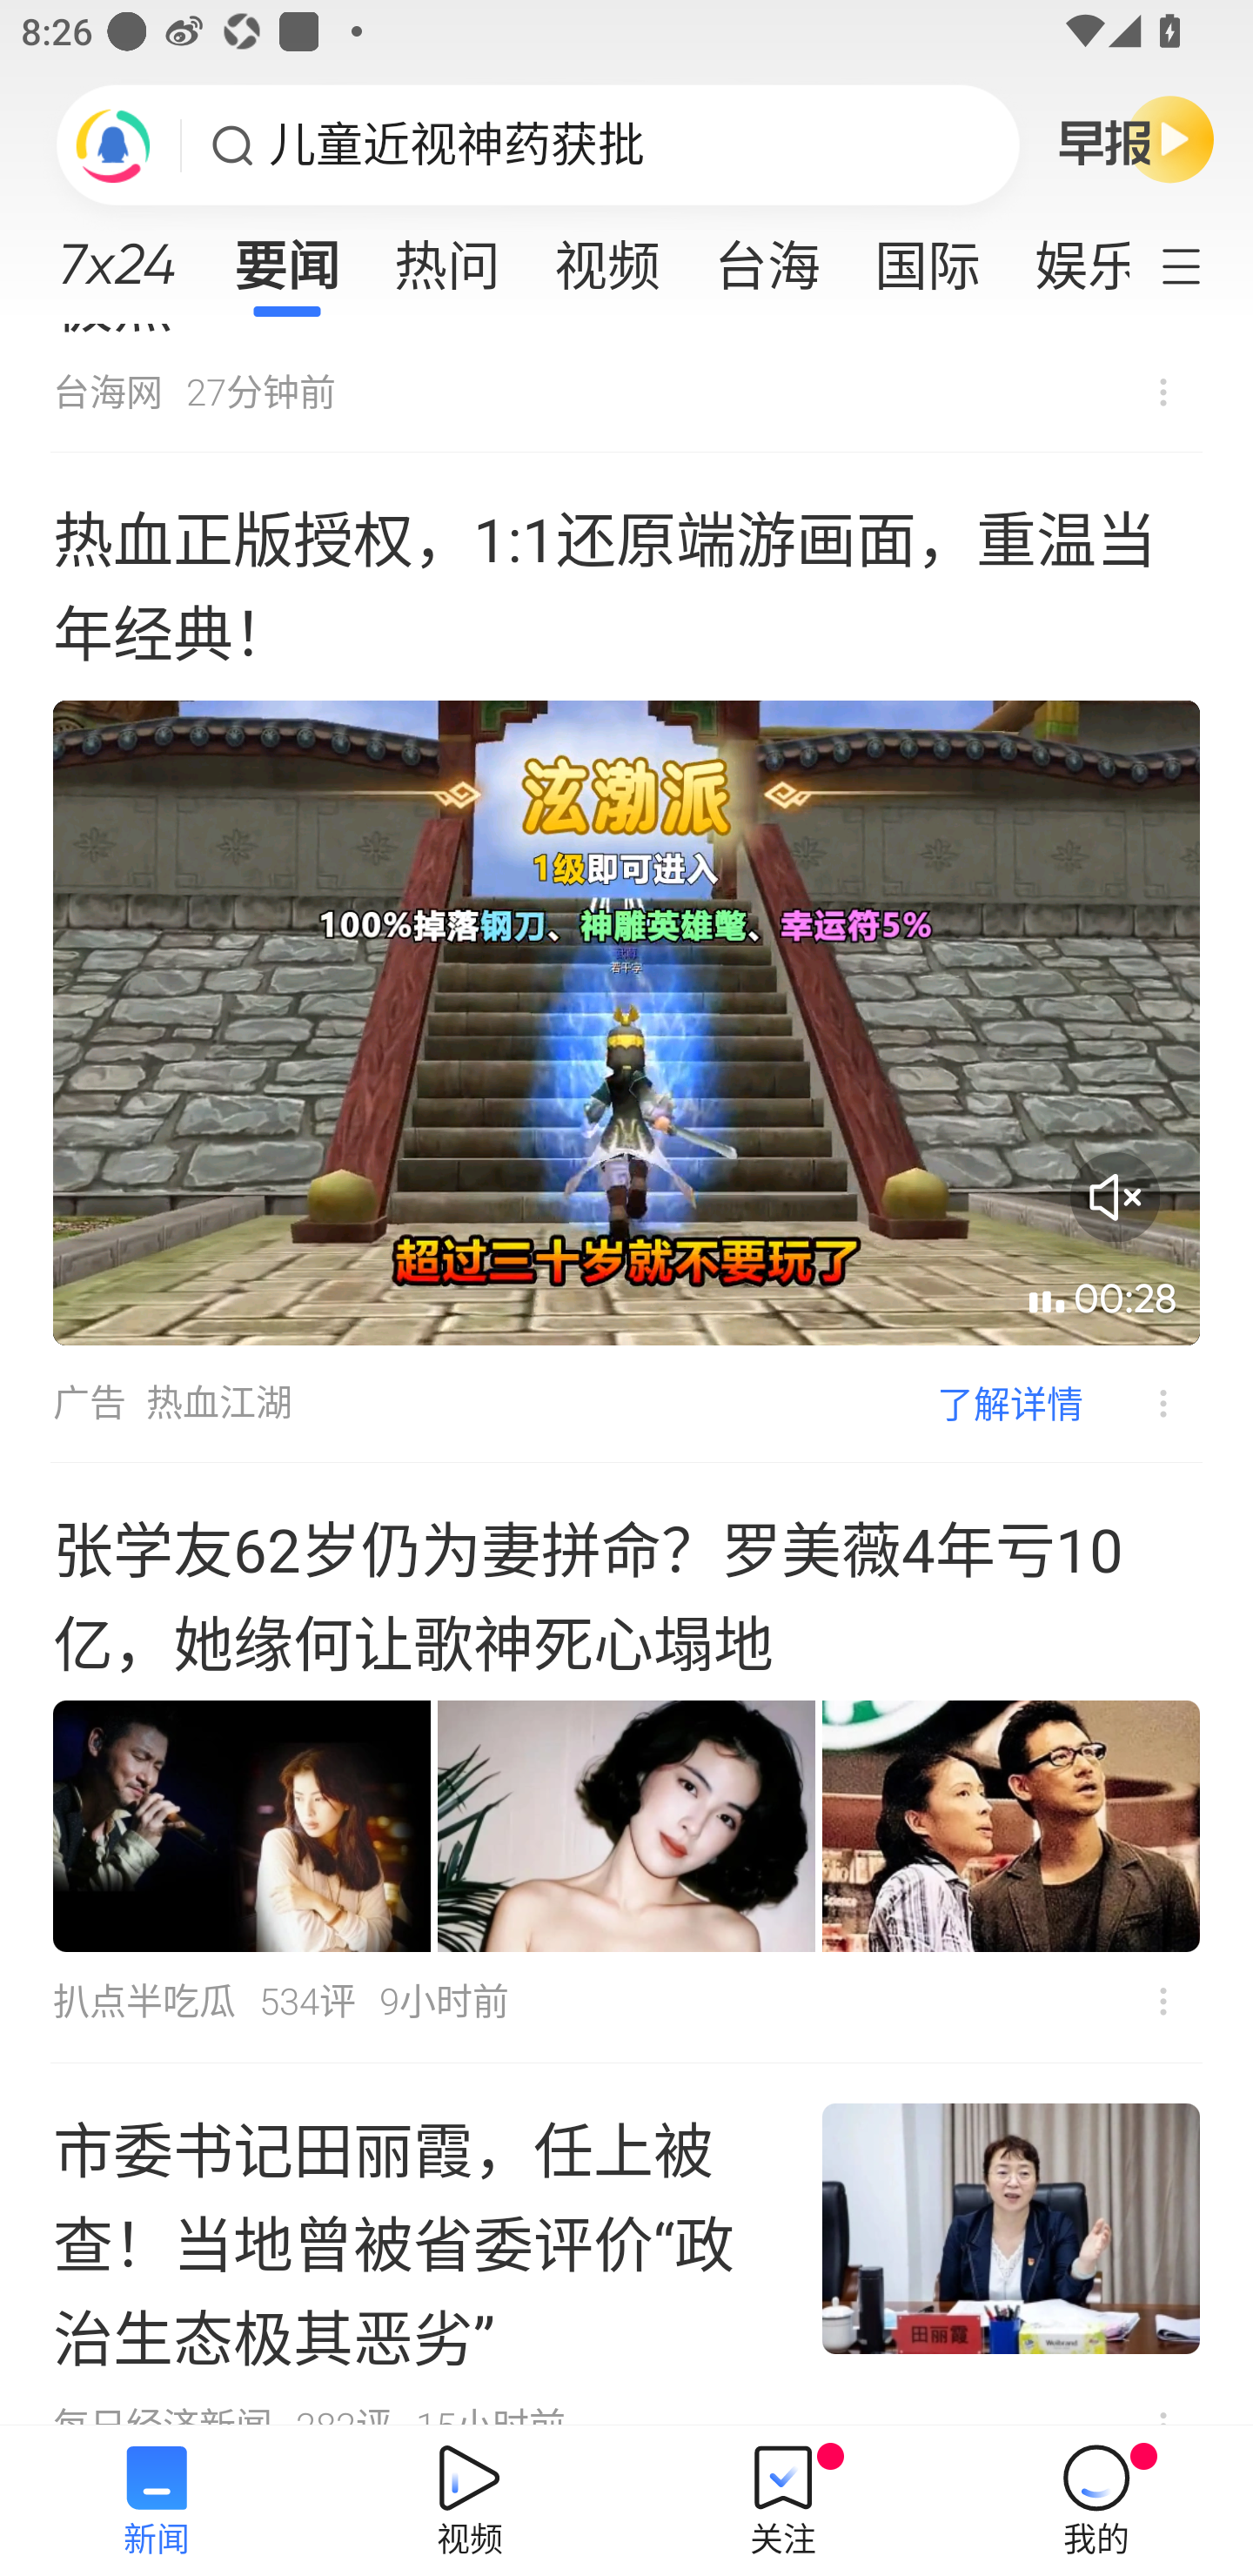 The height and width of the screenshot is (2576, 1253). I want to click on 热问, so click(447, 256).